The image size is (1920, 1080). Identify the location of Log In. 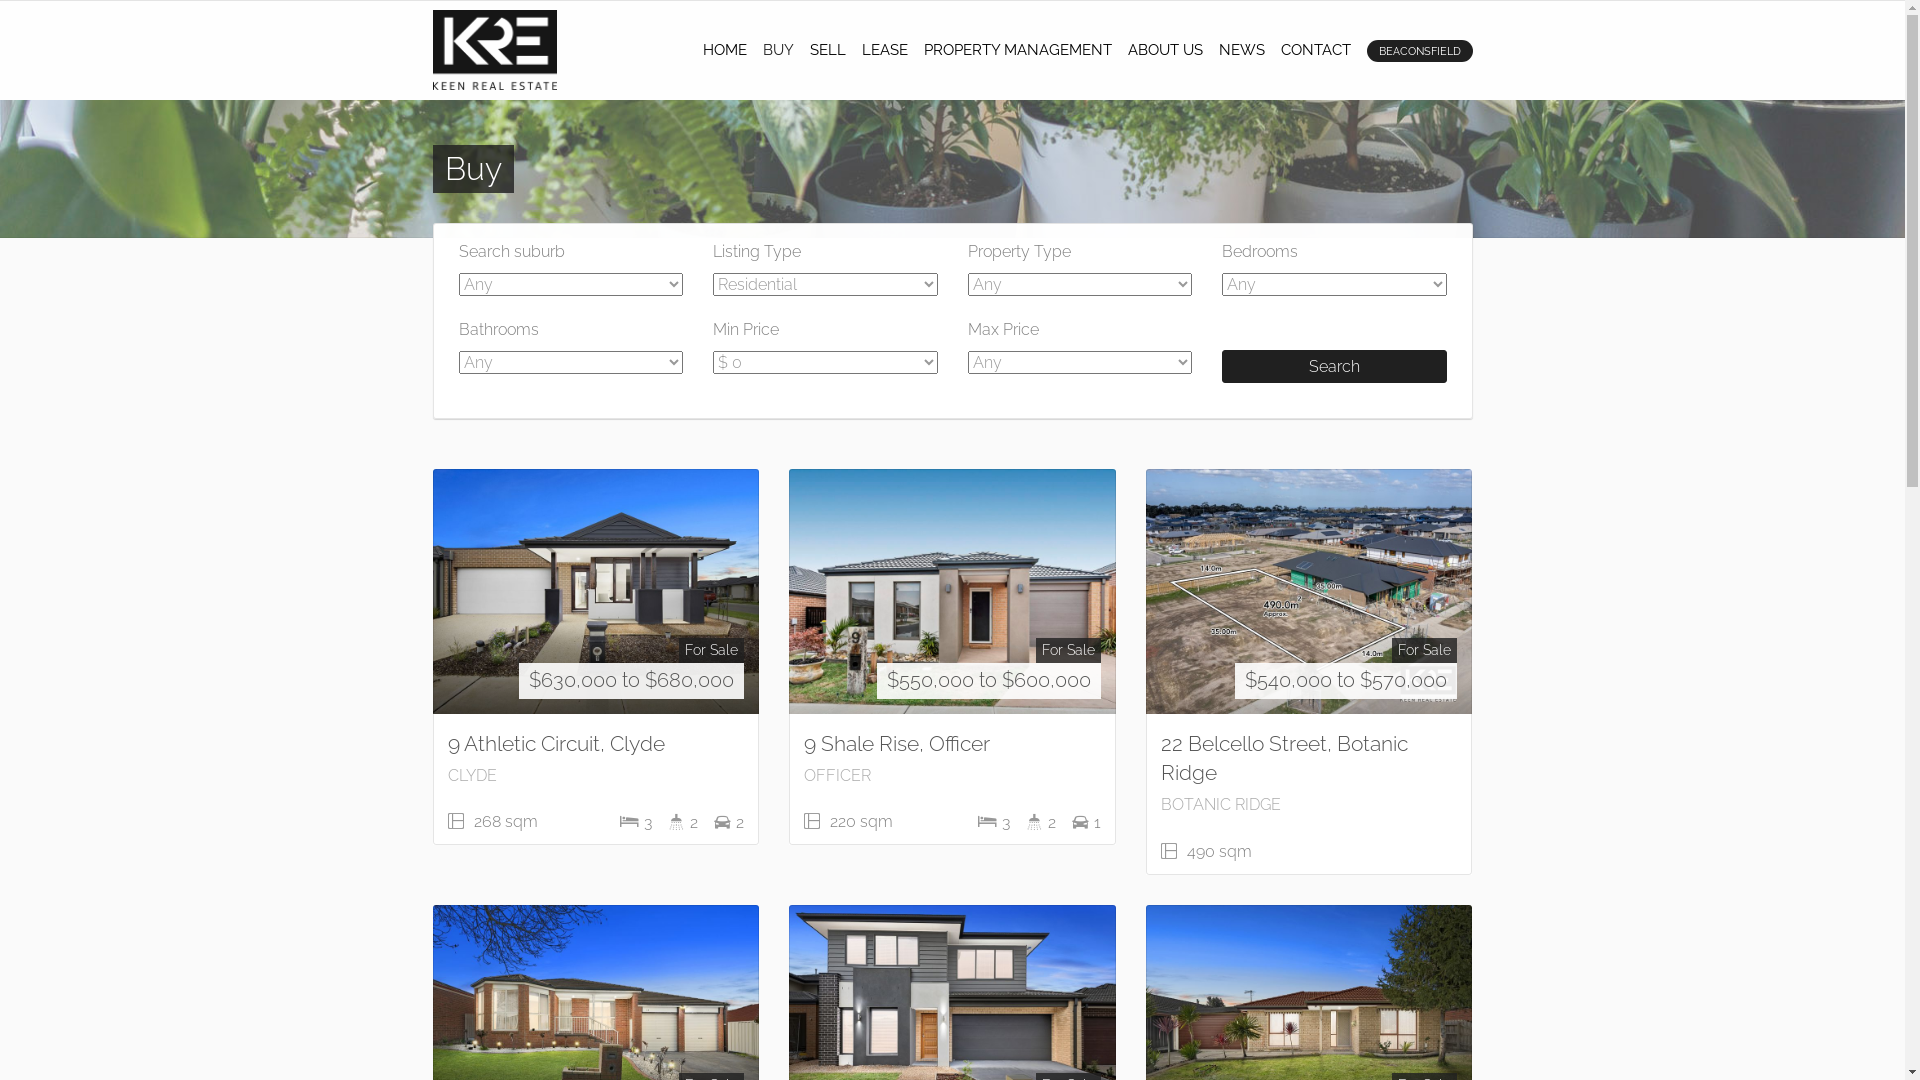
(952, 344).